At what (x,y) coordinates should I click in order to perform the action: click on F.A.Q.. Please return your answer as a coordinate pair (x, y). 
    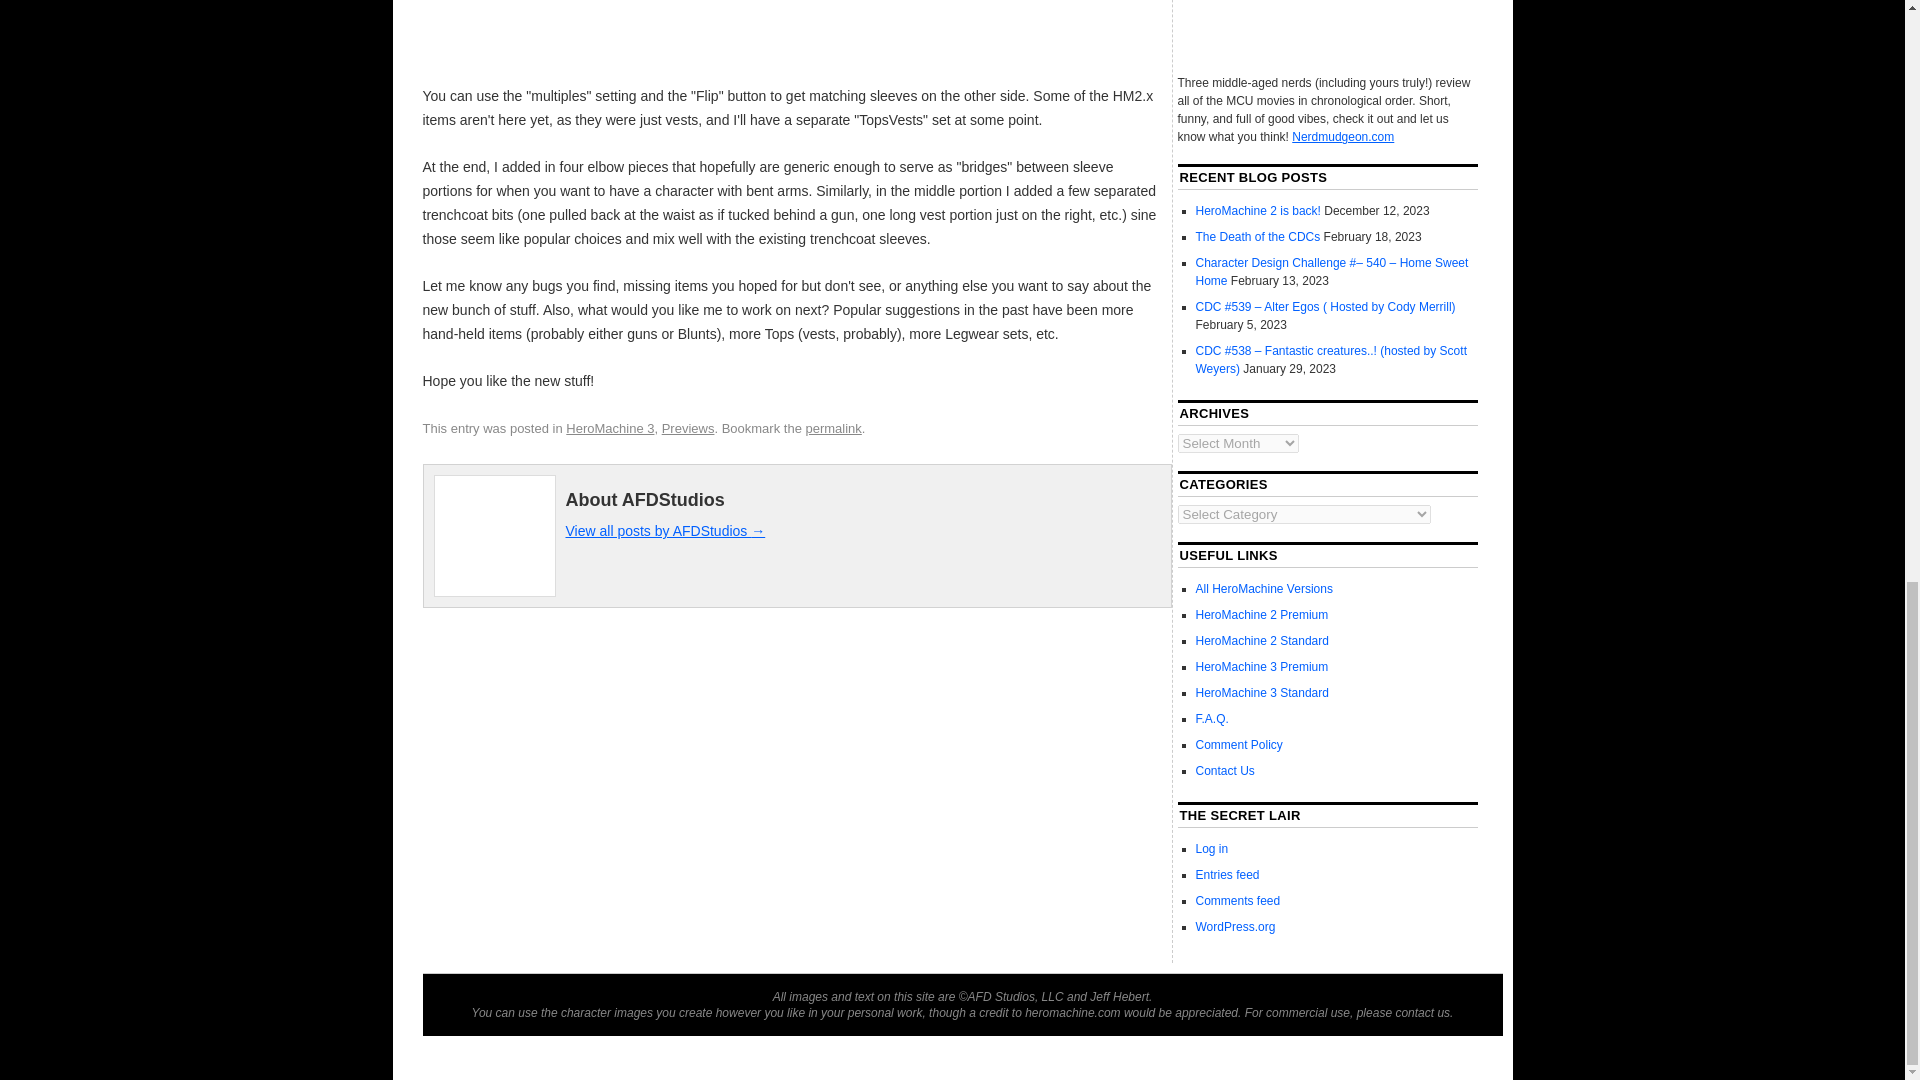
    Looking at the image, I should click on (1212, 718).